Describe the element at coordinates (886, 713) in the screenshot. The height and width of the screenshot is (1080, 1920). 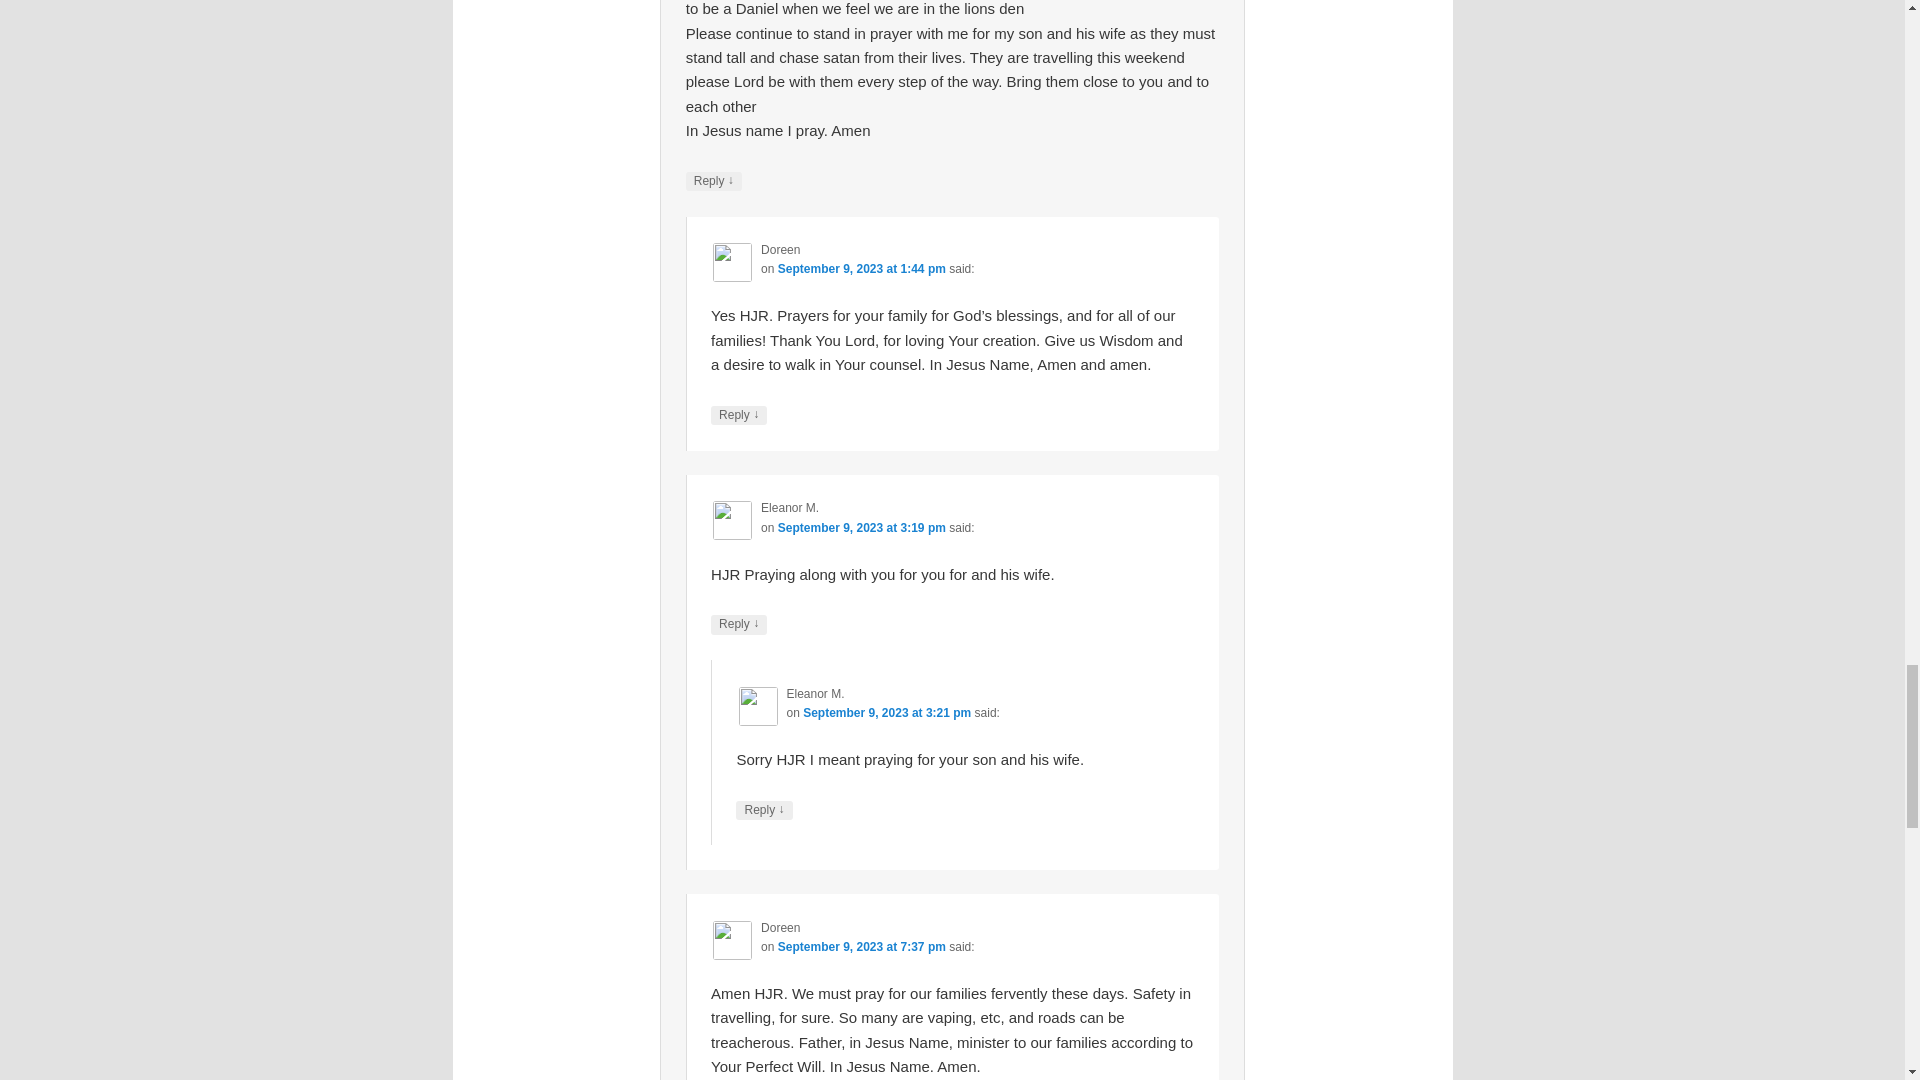
I see `September 9, 2023 at 3:21 pm` at that location.